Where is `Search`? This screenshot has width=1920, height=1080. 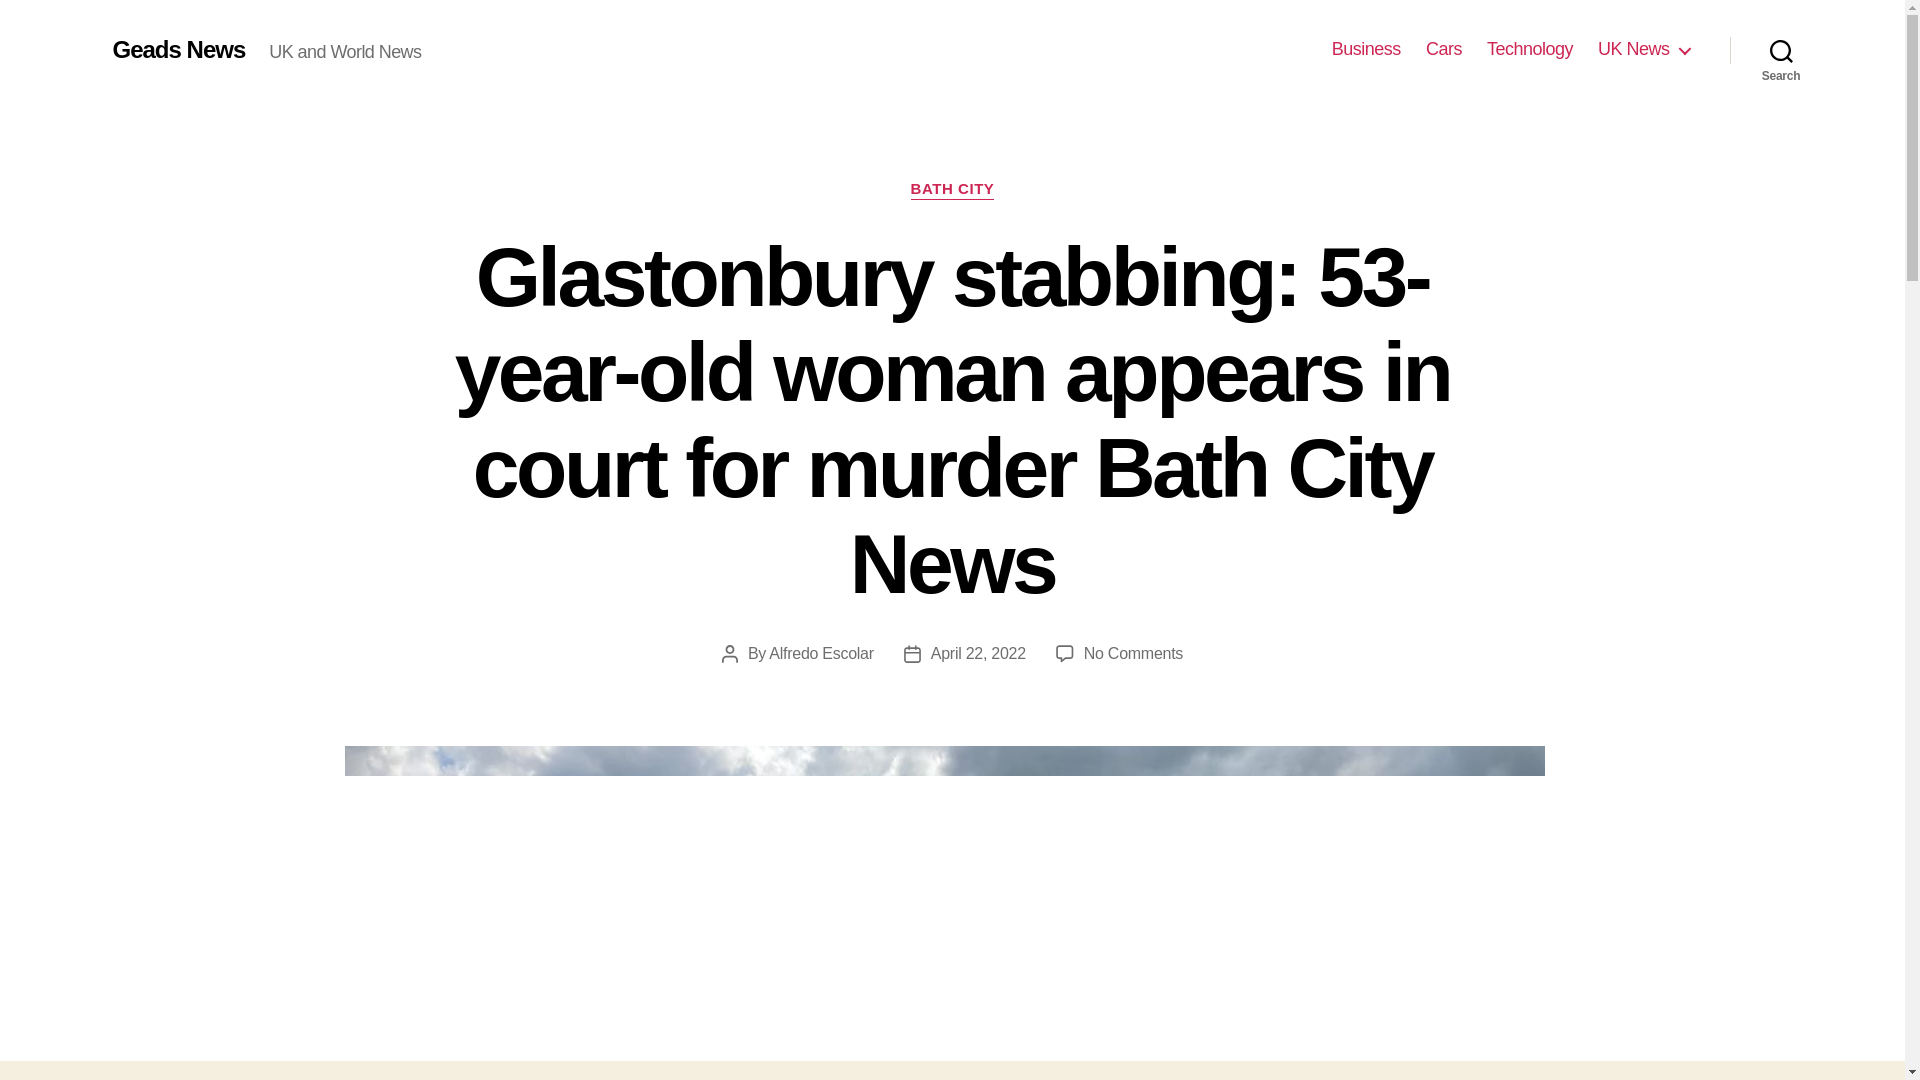
Search is located at coordinates (1781, 50).